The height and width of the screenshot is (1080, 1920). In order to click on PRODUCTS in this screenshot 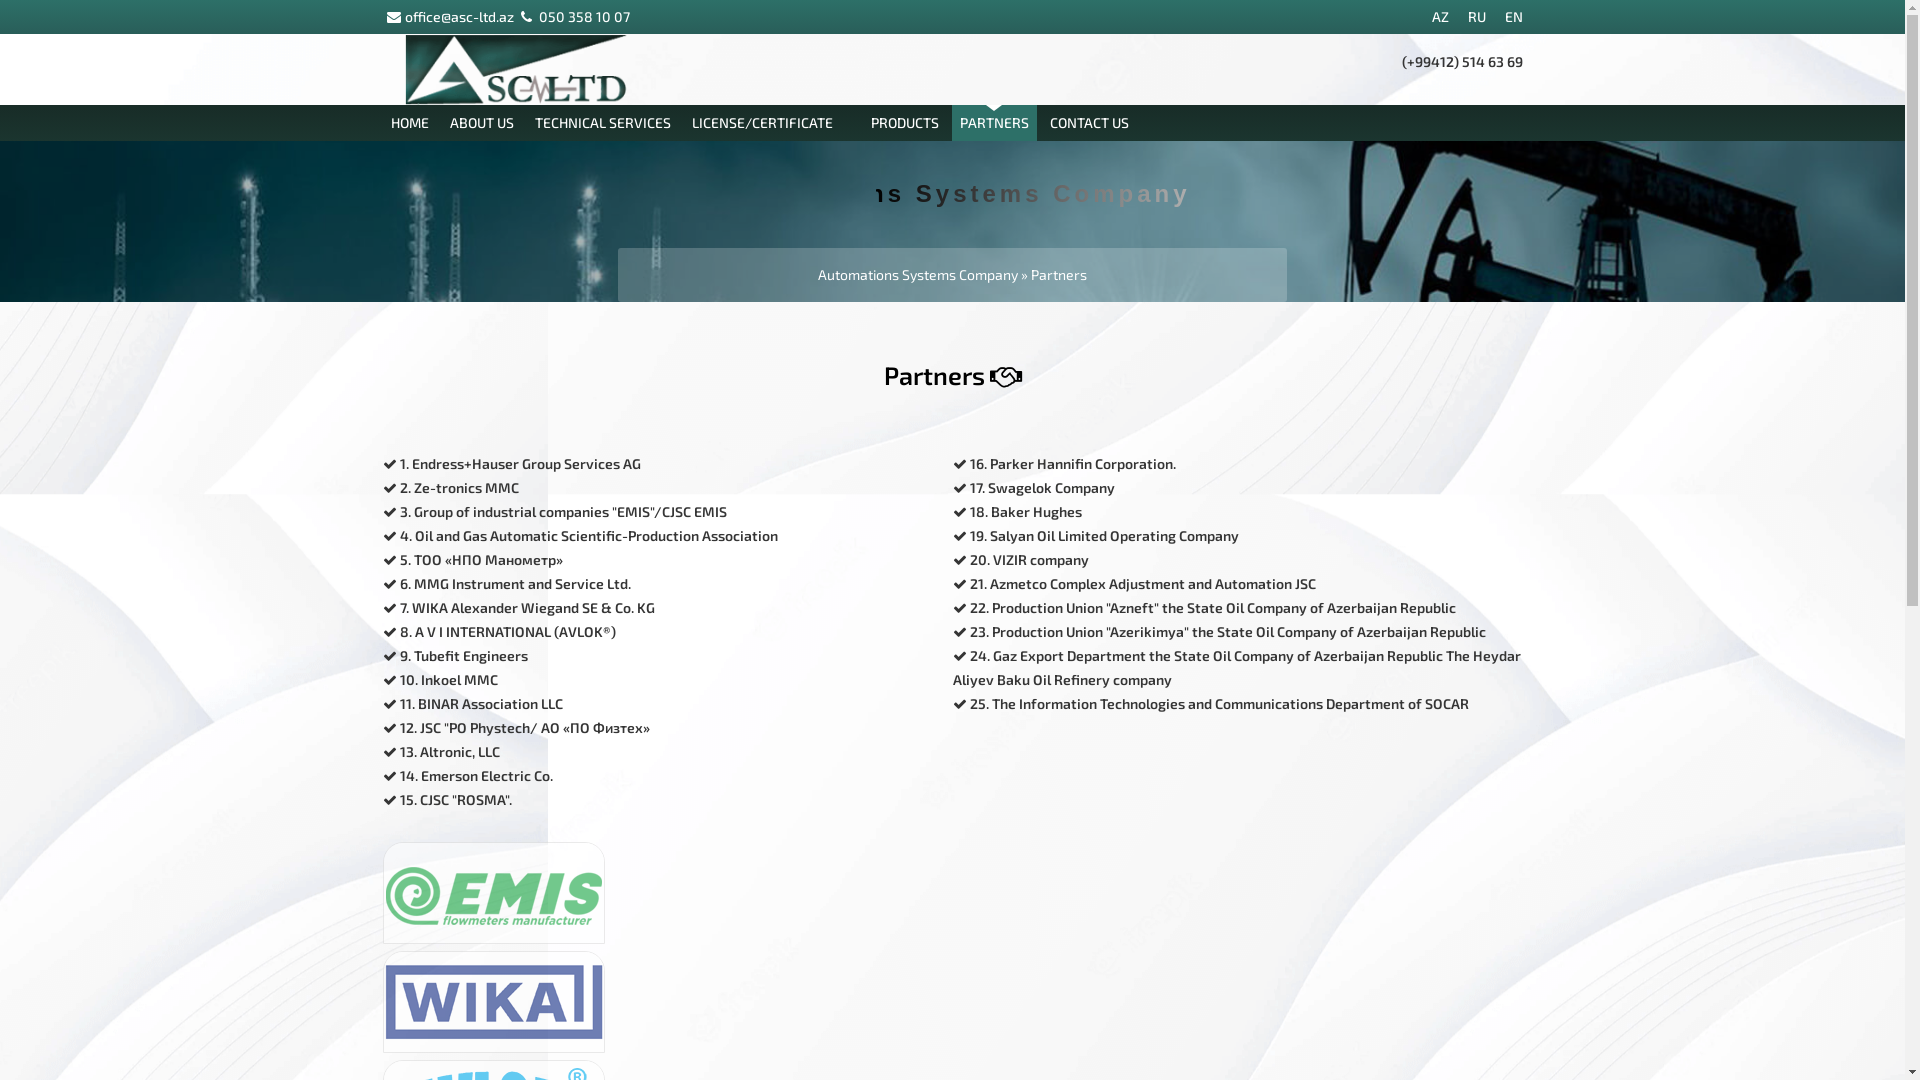, I will do `click(904, 123)`.